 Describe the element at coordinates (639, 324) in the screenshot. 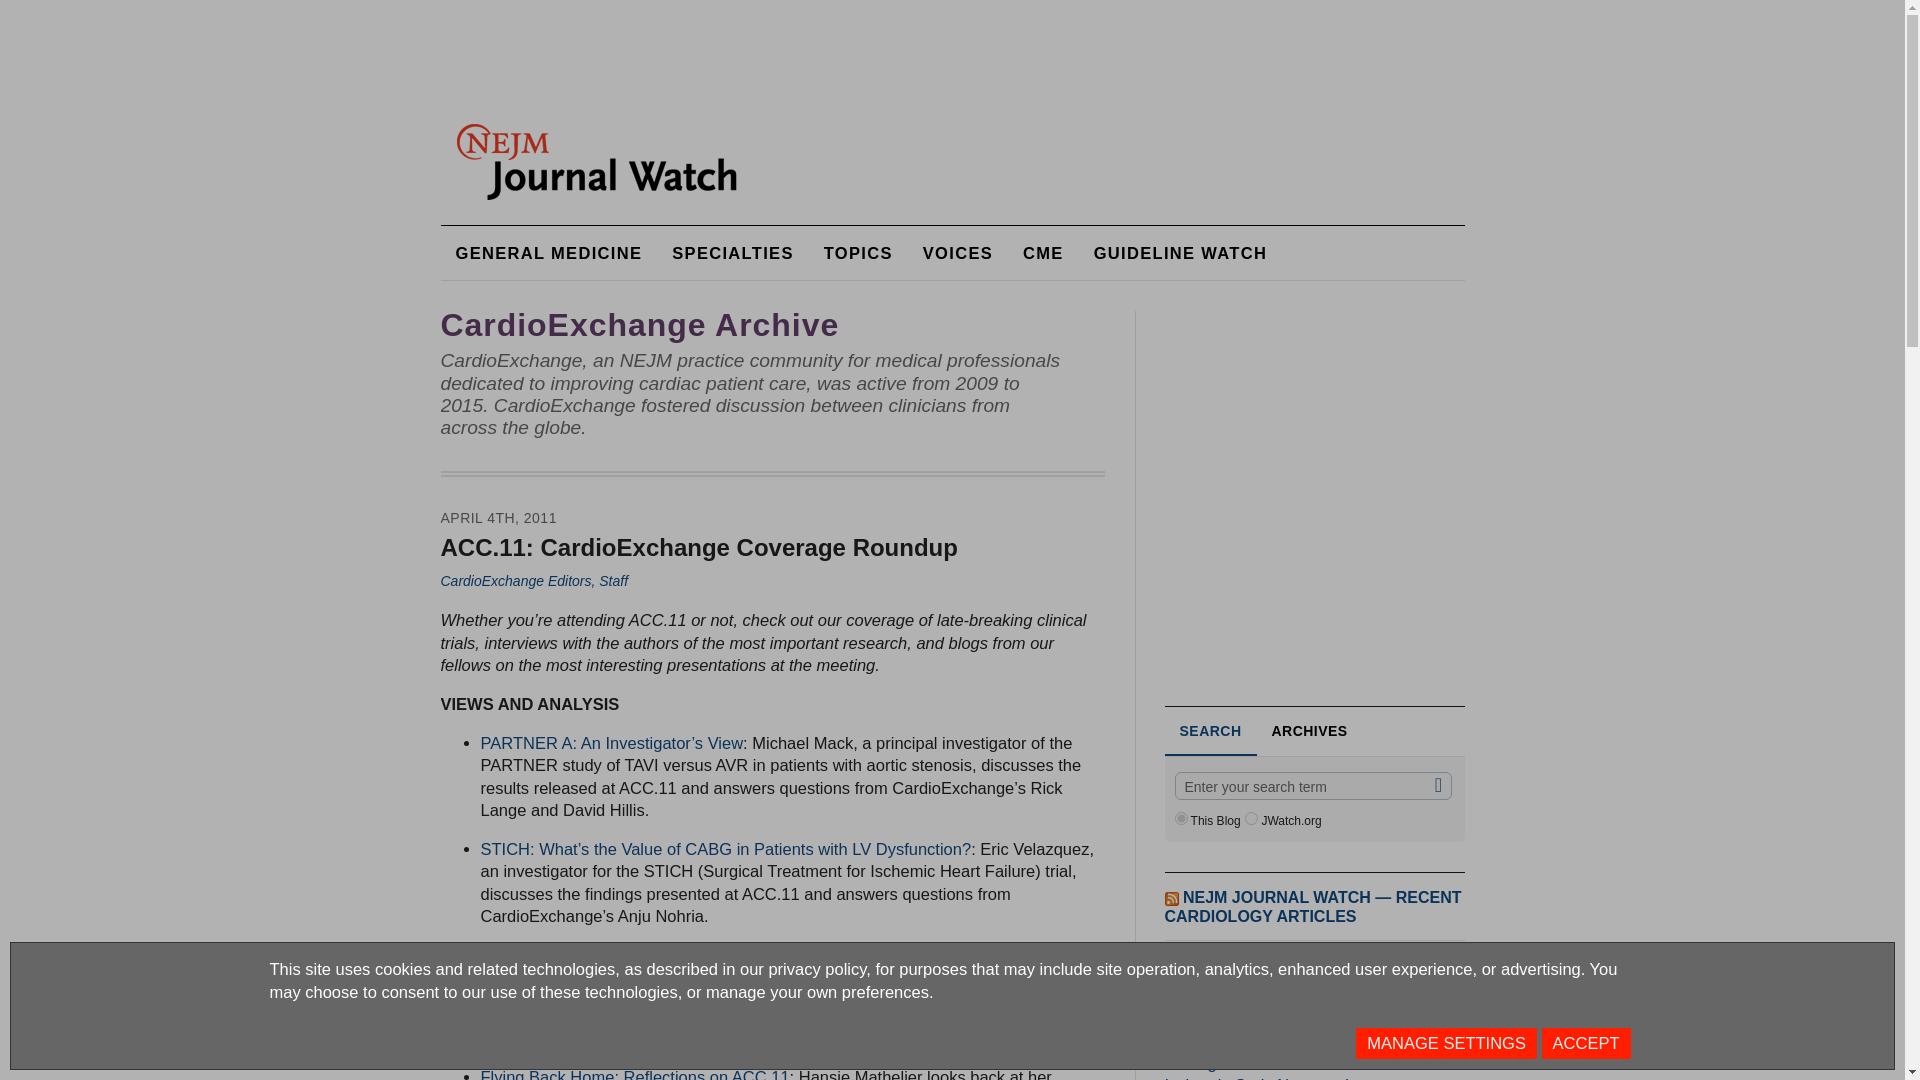

I see `CardioExchange Archive` at that location.